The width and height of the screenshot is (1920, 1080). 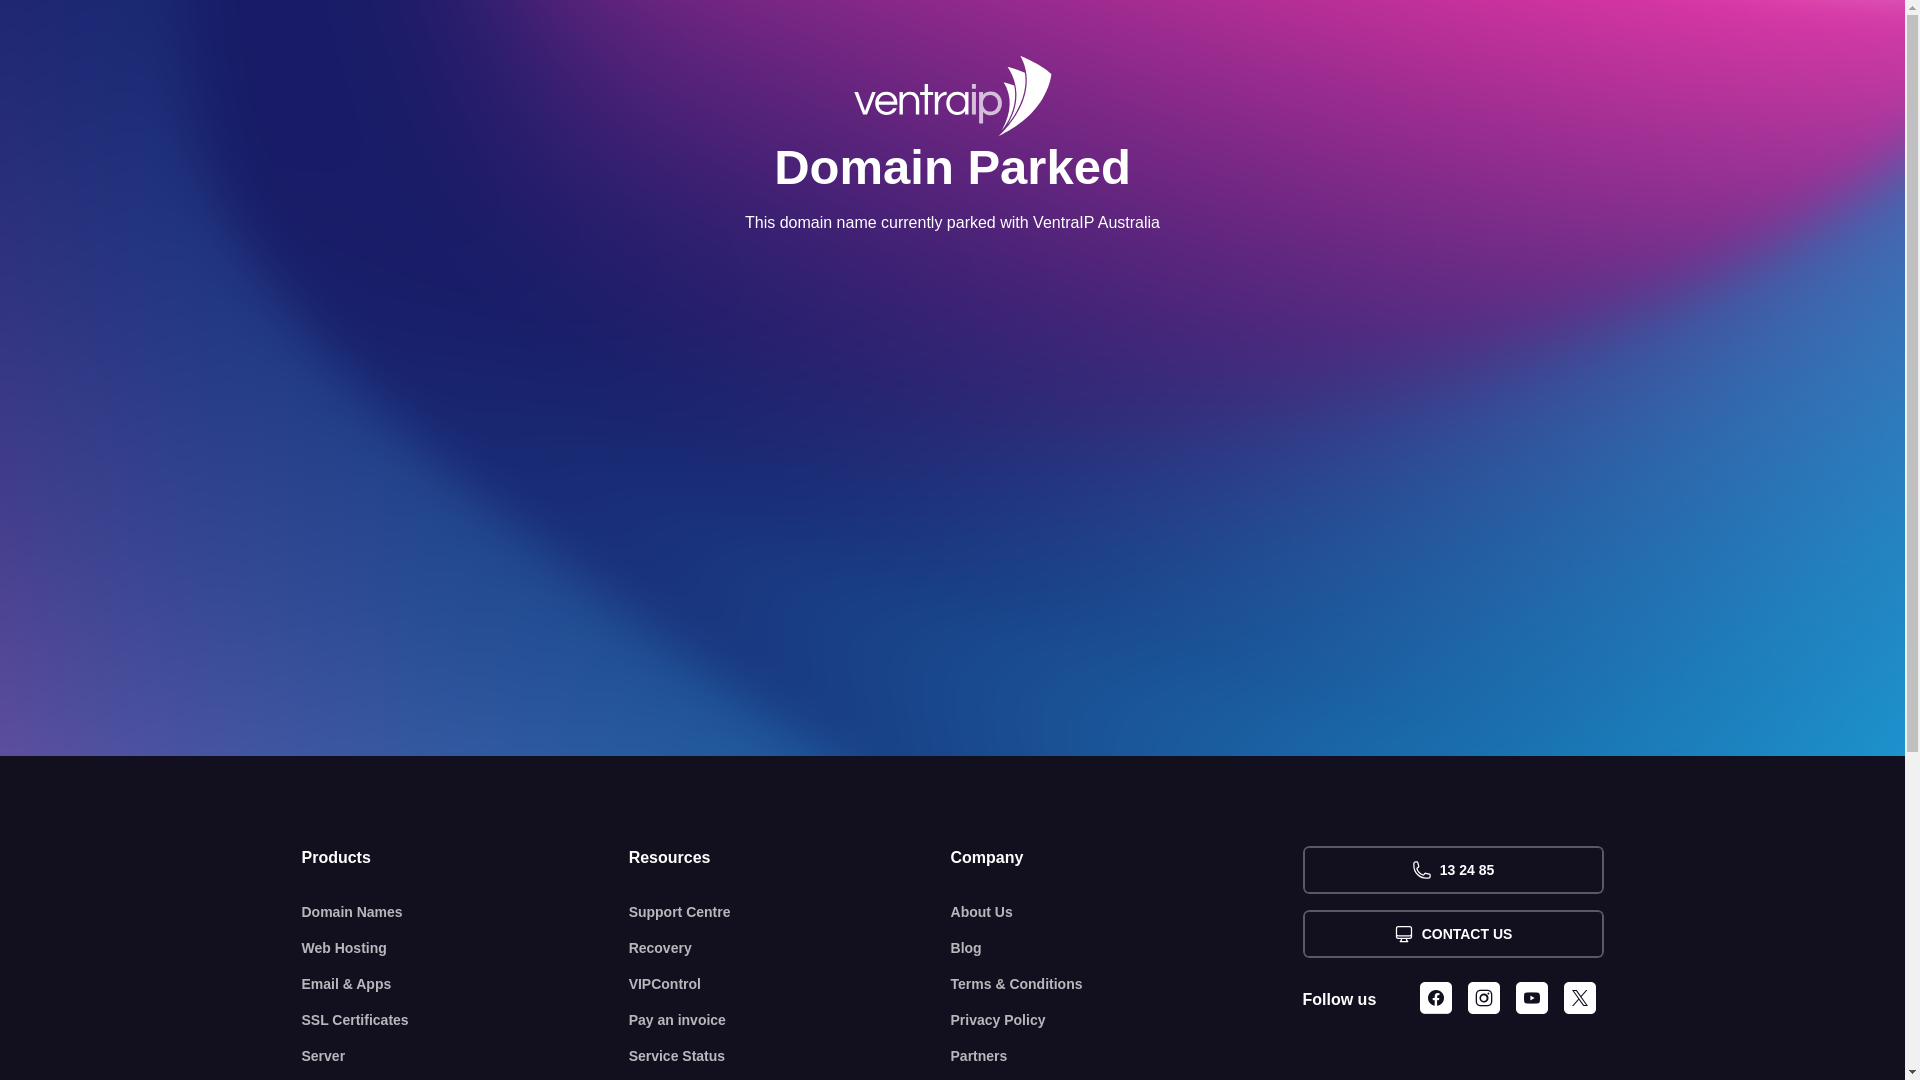 What do you see at coordinates (1127, 948) in the screenshot?
I see `Blog` at bounding box center [1127, 948].